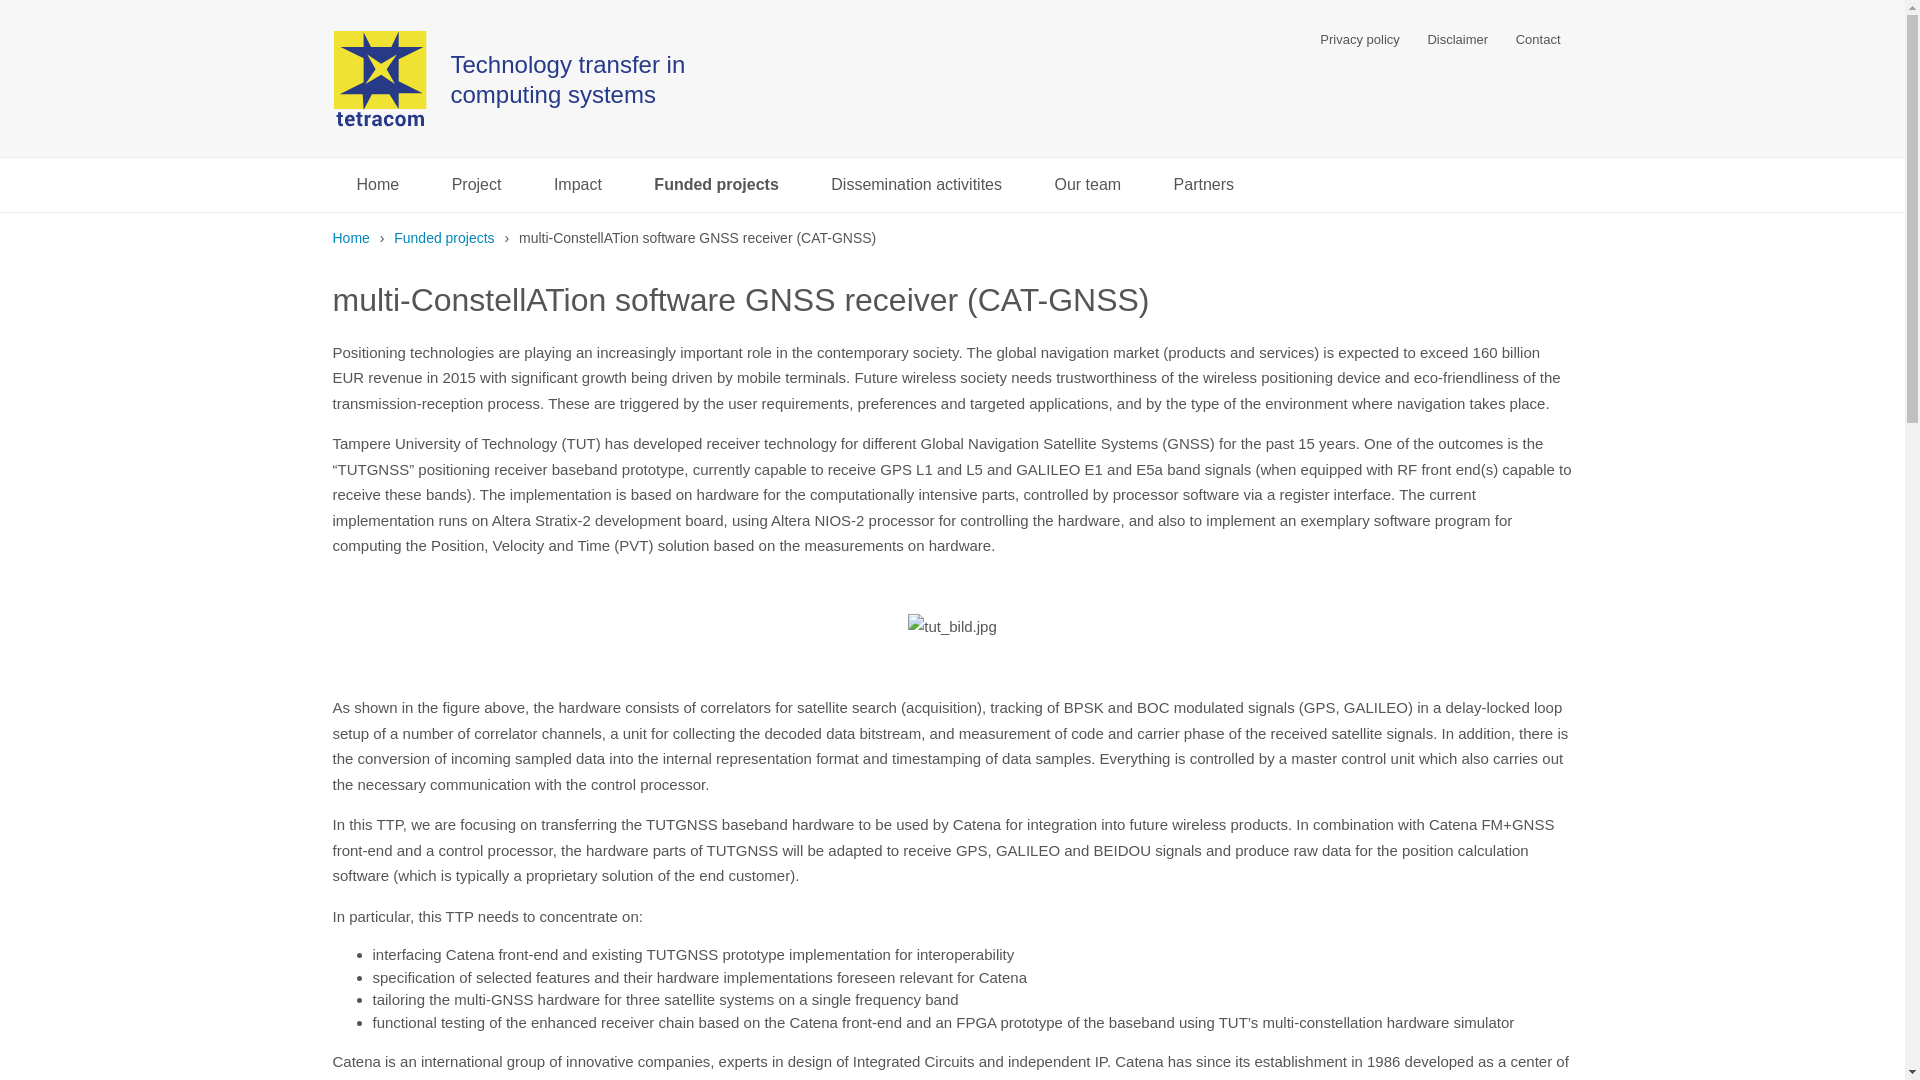 The height and width of the screenshot is (1080, 1920). Describe the element at coordinates (350, 238) in the screenshot. I see `Home` at that location.